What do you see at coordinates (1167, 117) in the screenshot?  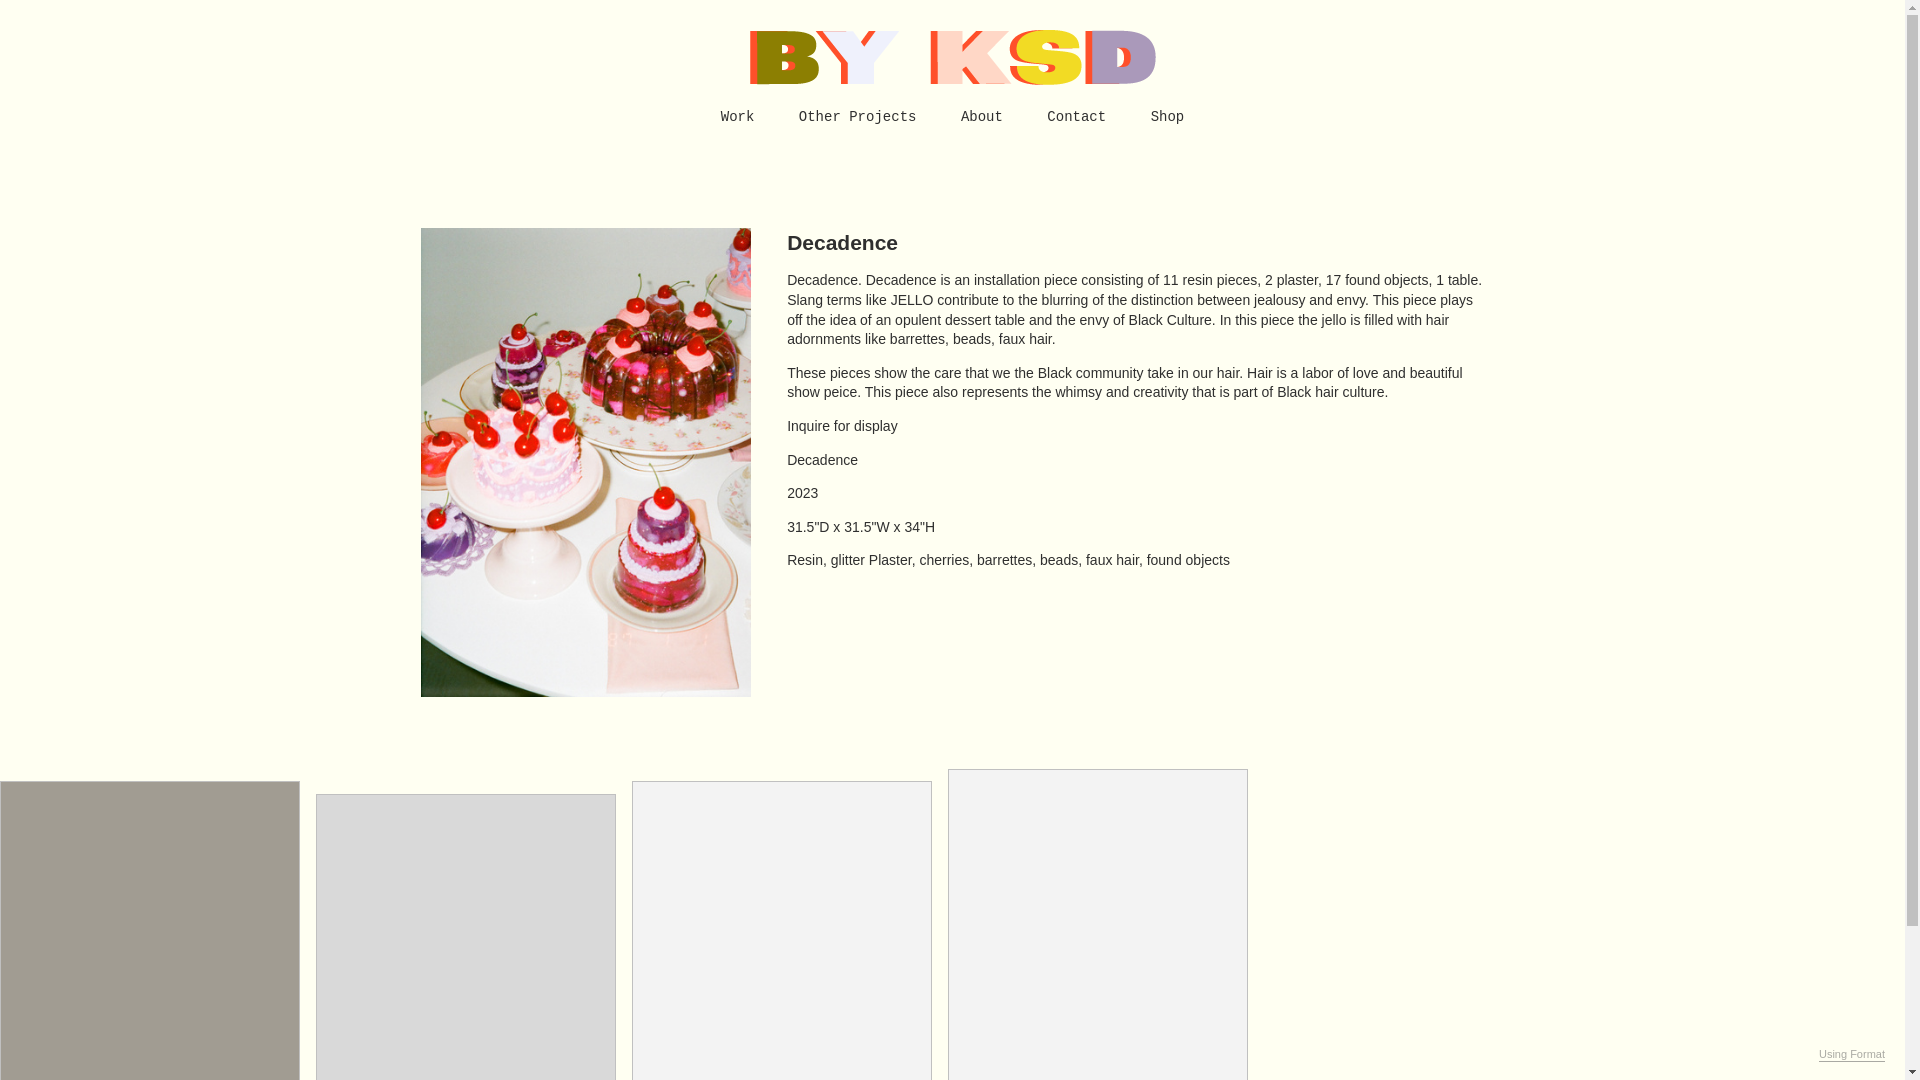 I see `Shop` at bounding box center [1167, 117].